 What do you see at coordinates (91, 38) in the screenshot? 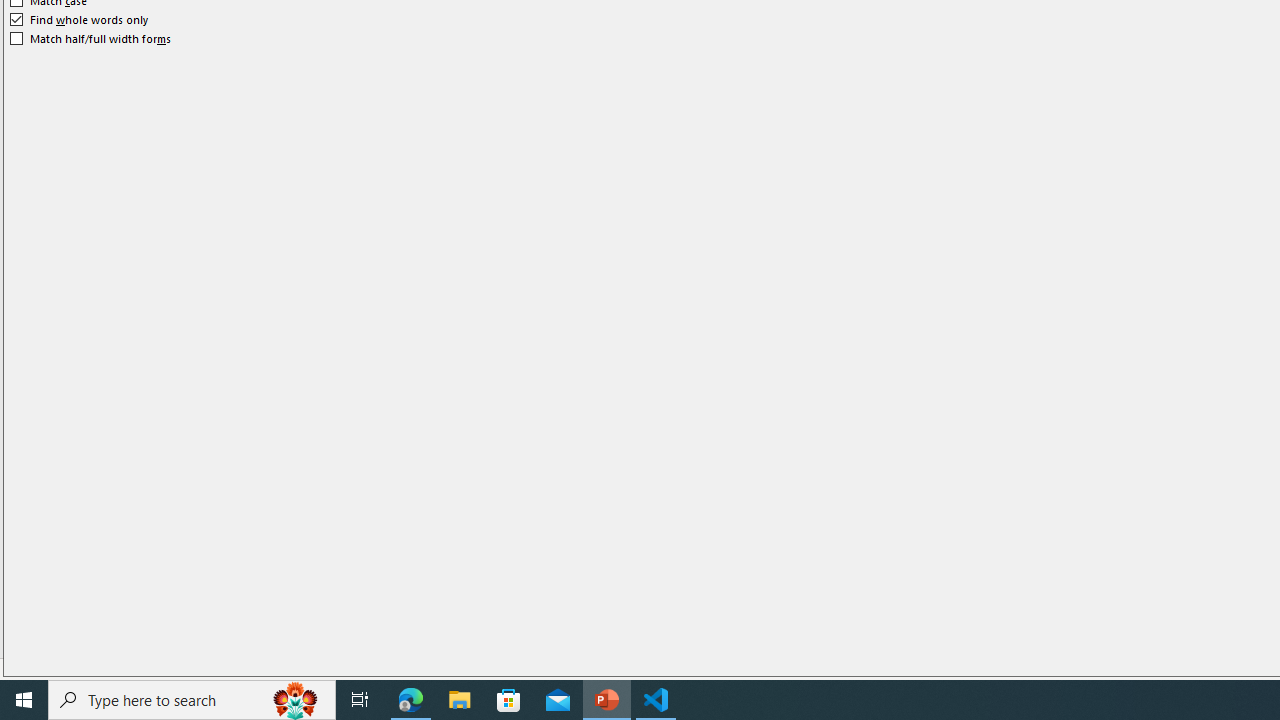
I see `Match half/full width forms` at bounding box center [91, 38].